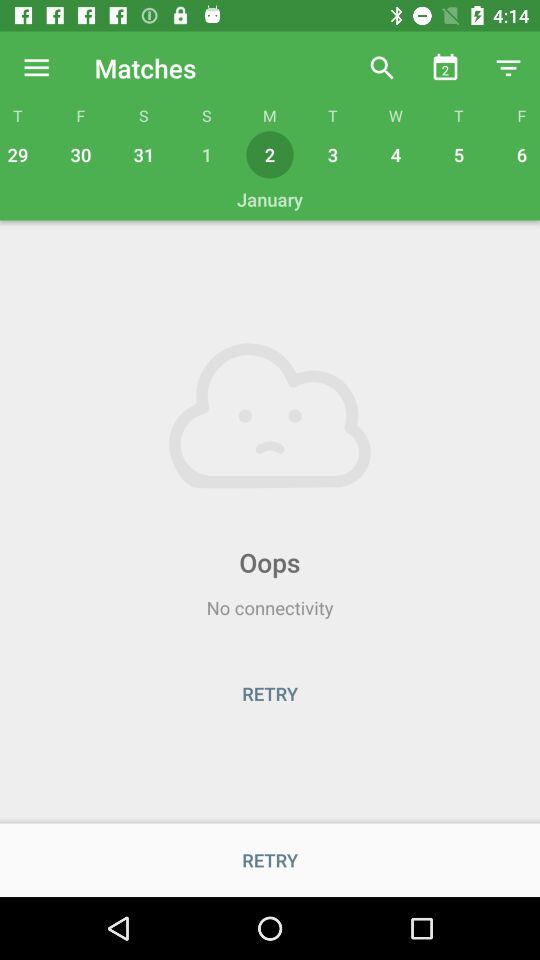  I want to click on turn off the 29, so click(20, 154).